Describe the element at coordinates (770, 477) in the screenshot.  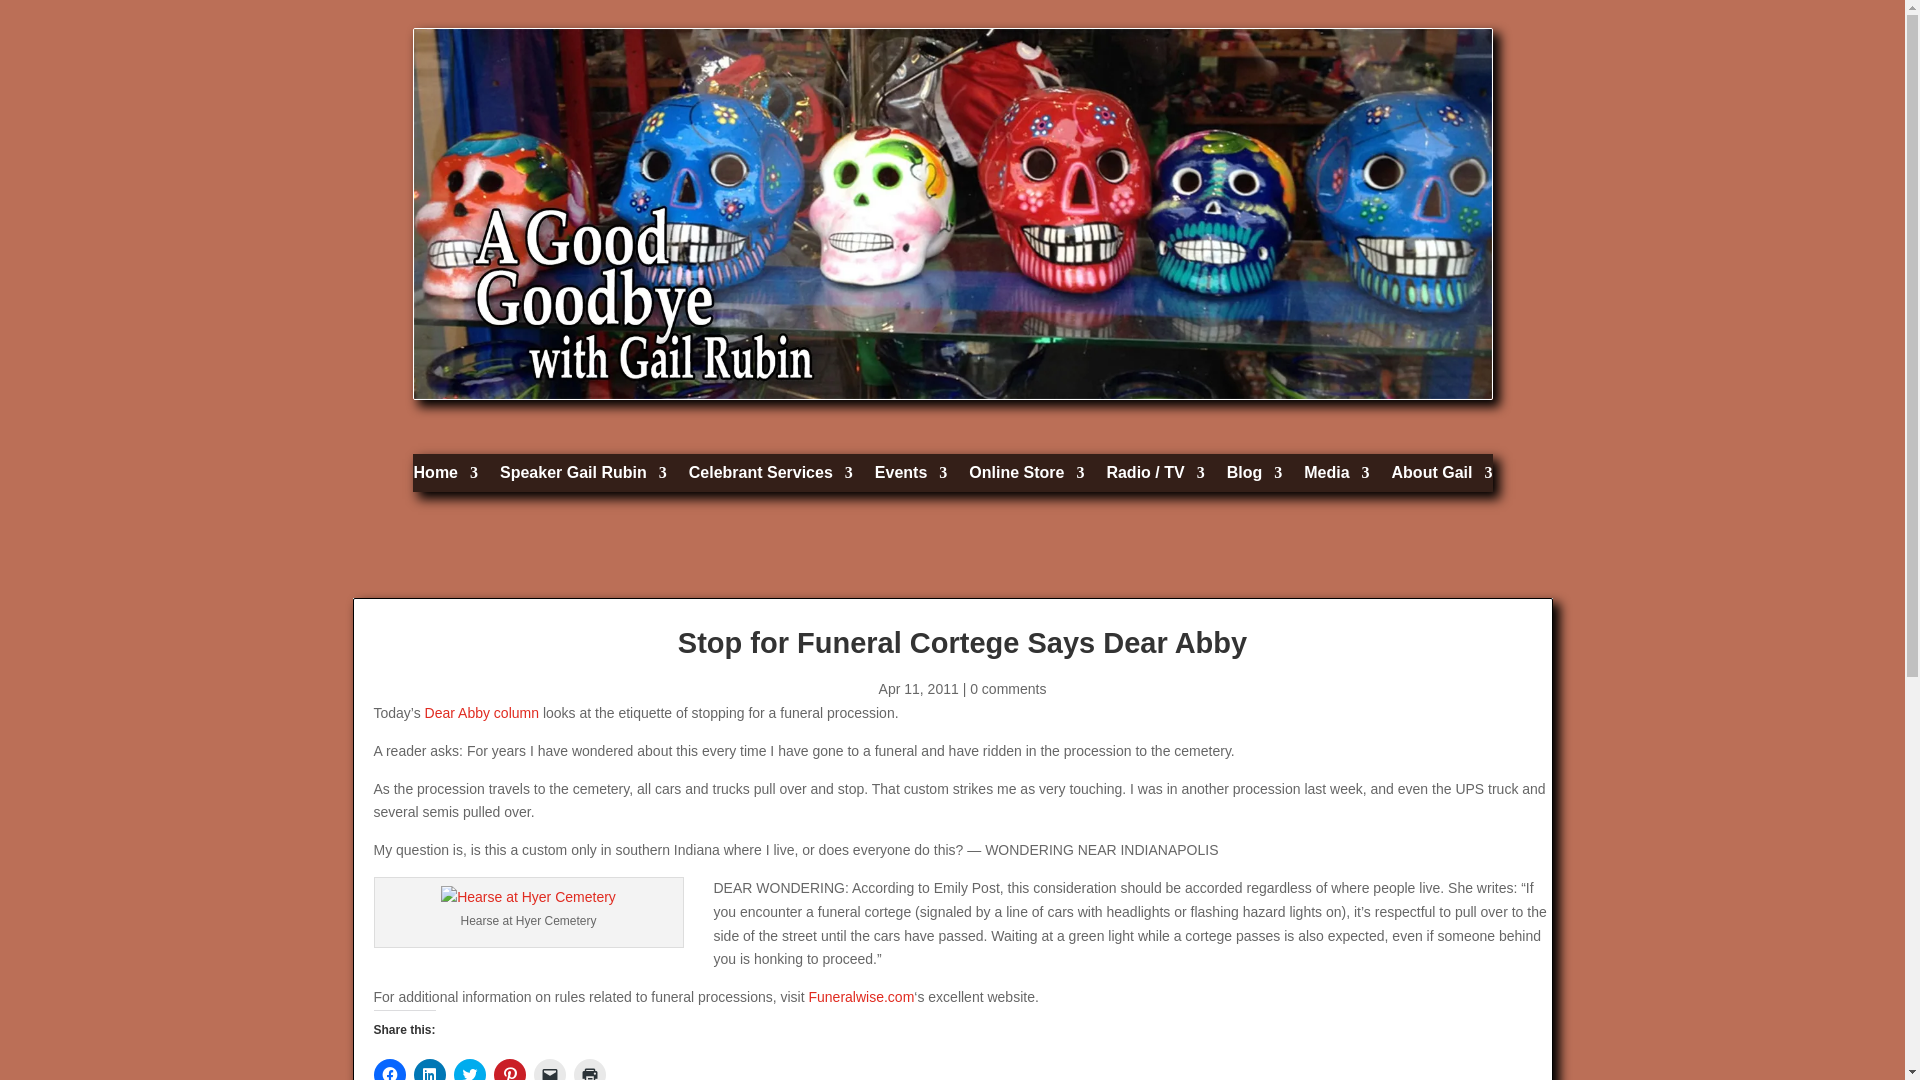
I see `Celebrant Services` at that location.